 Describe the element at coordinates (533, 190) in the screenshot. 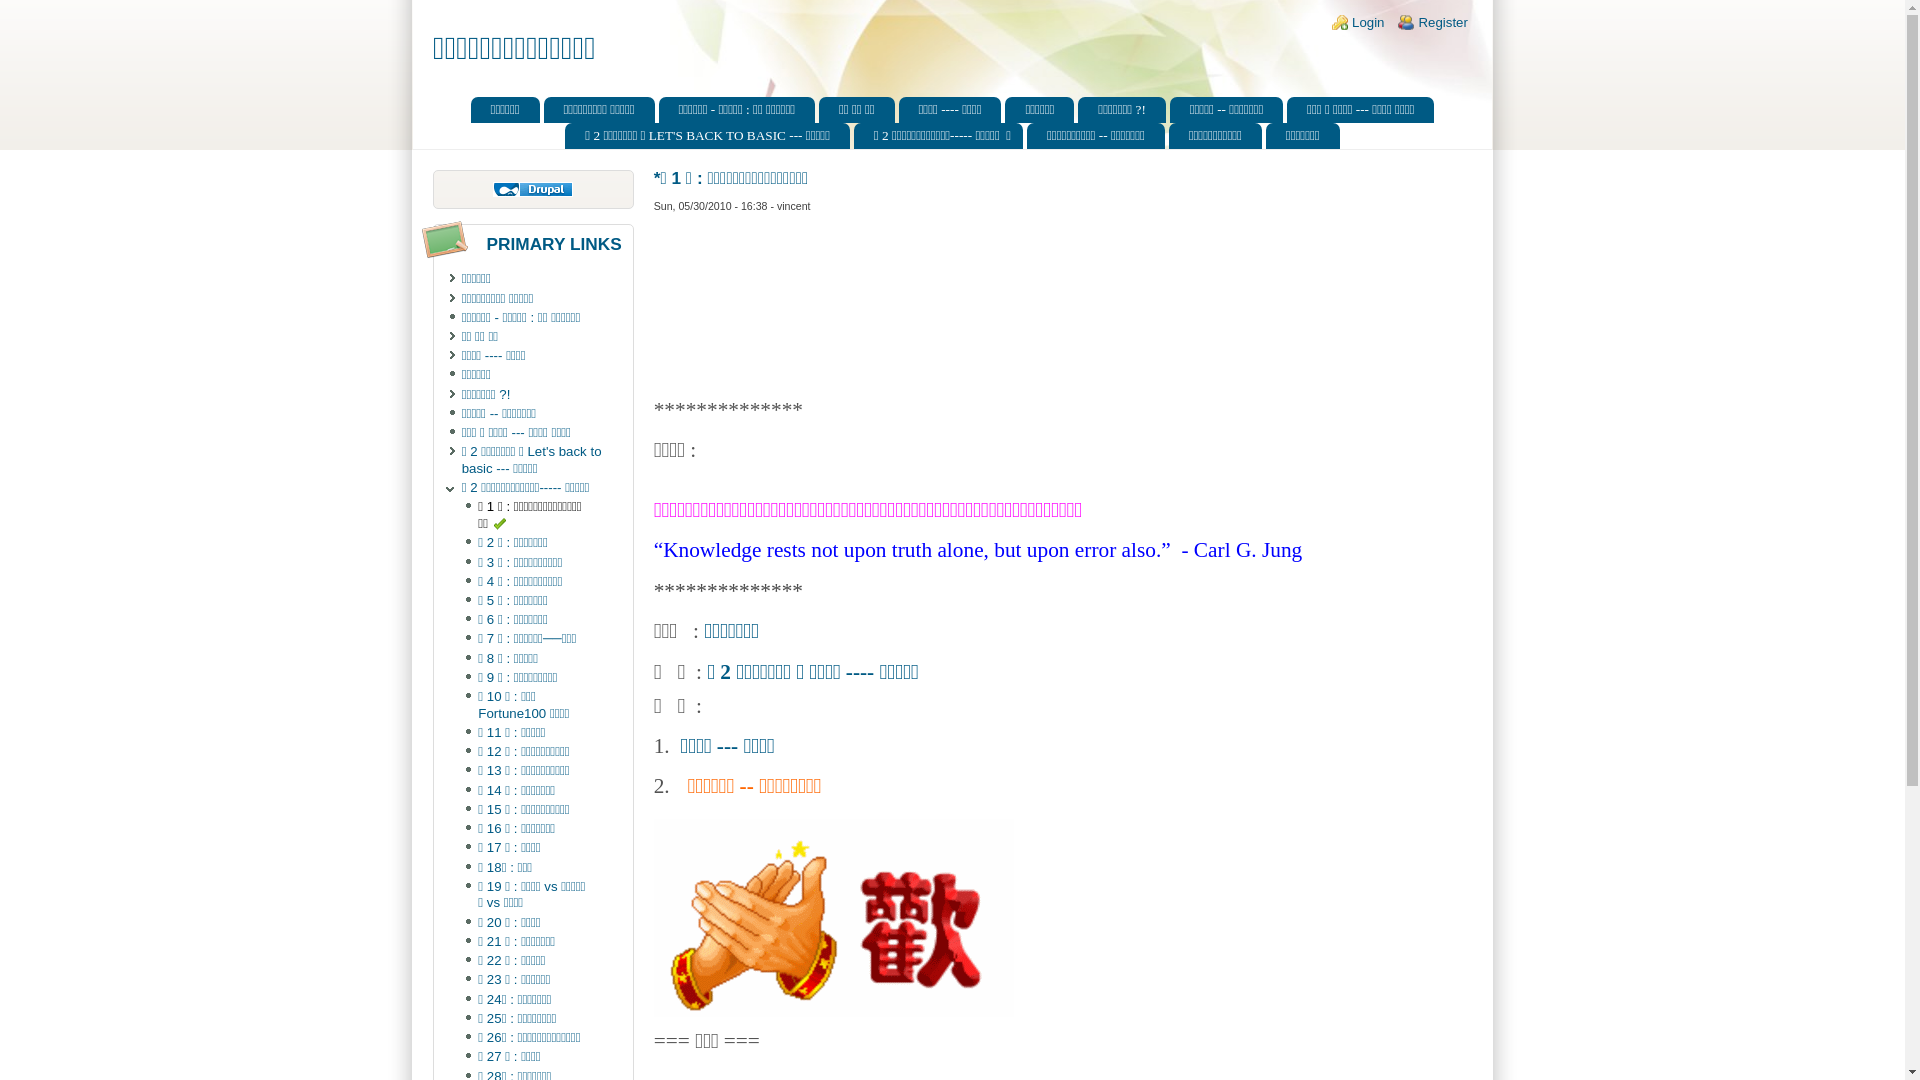

I see `Powered by Drupal, an open source content management system` at that location.